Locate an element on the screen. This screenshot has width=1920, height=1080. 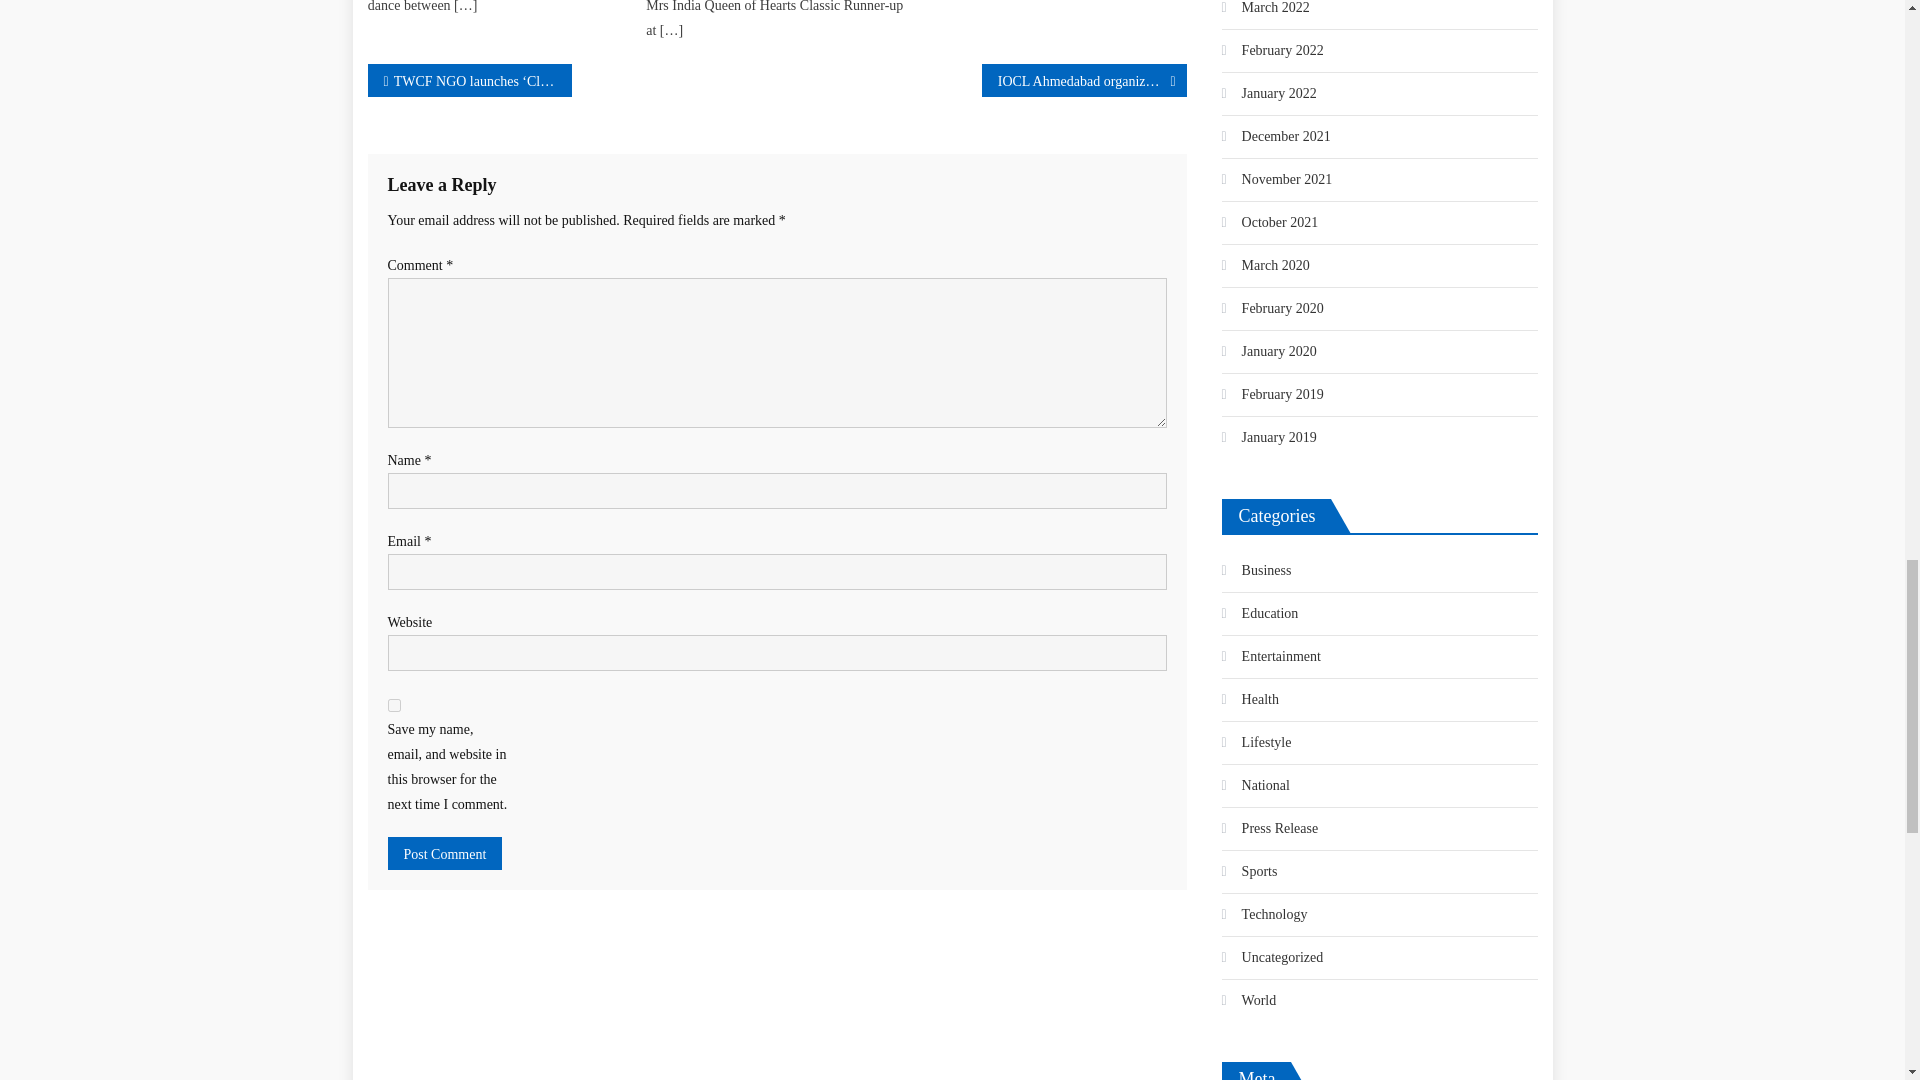
yes is located at coordinates (394, 704).